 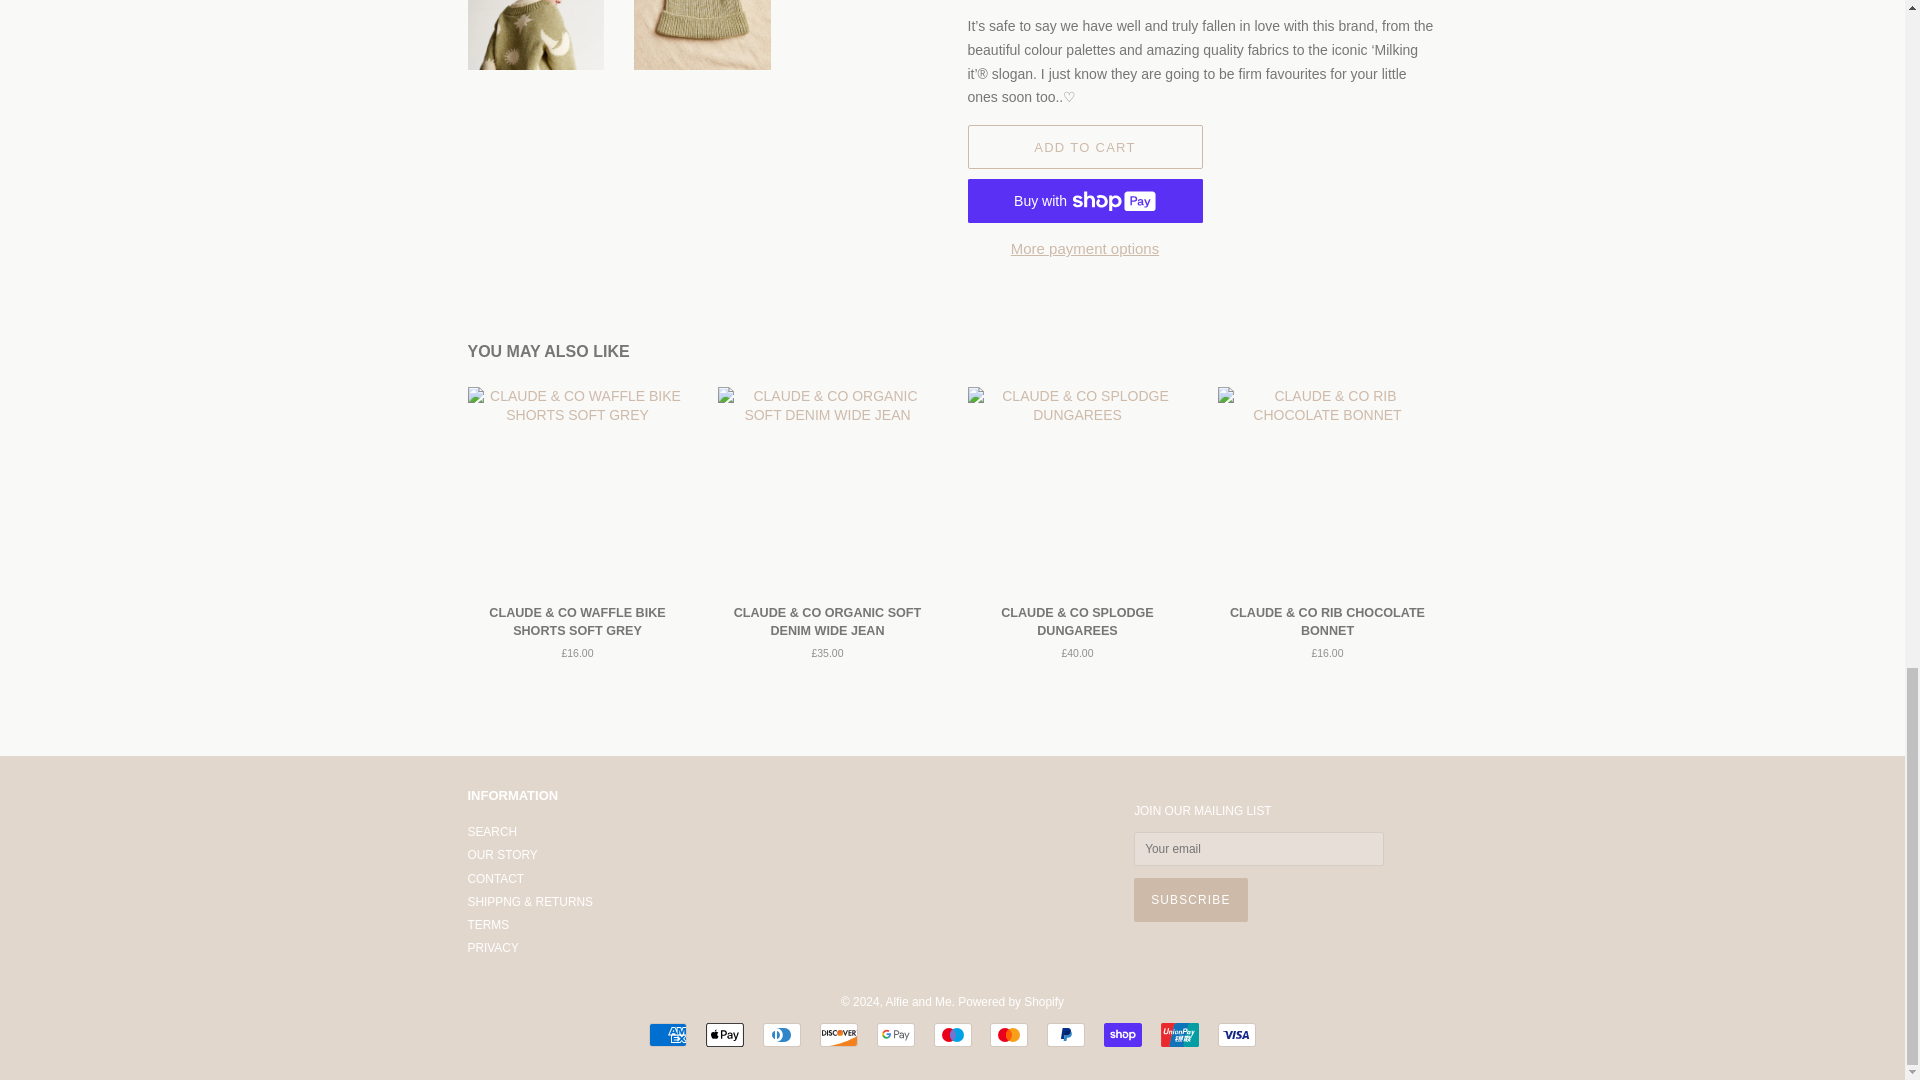 What do you see at coordinates (725, 1034) in the screenshot?
I see `Apple Pay` at bounding box center [725, 1034].